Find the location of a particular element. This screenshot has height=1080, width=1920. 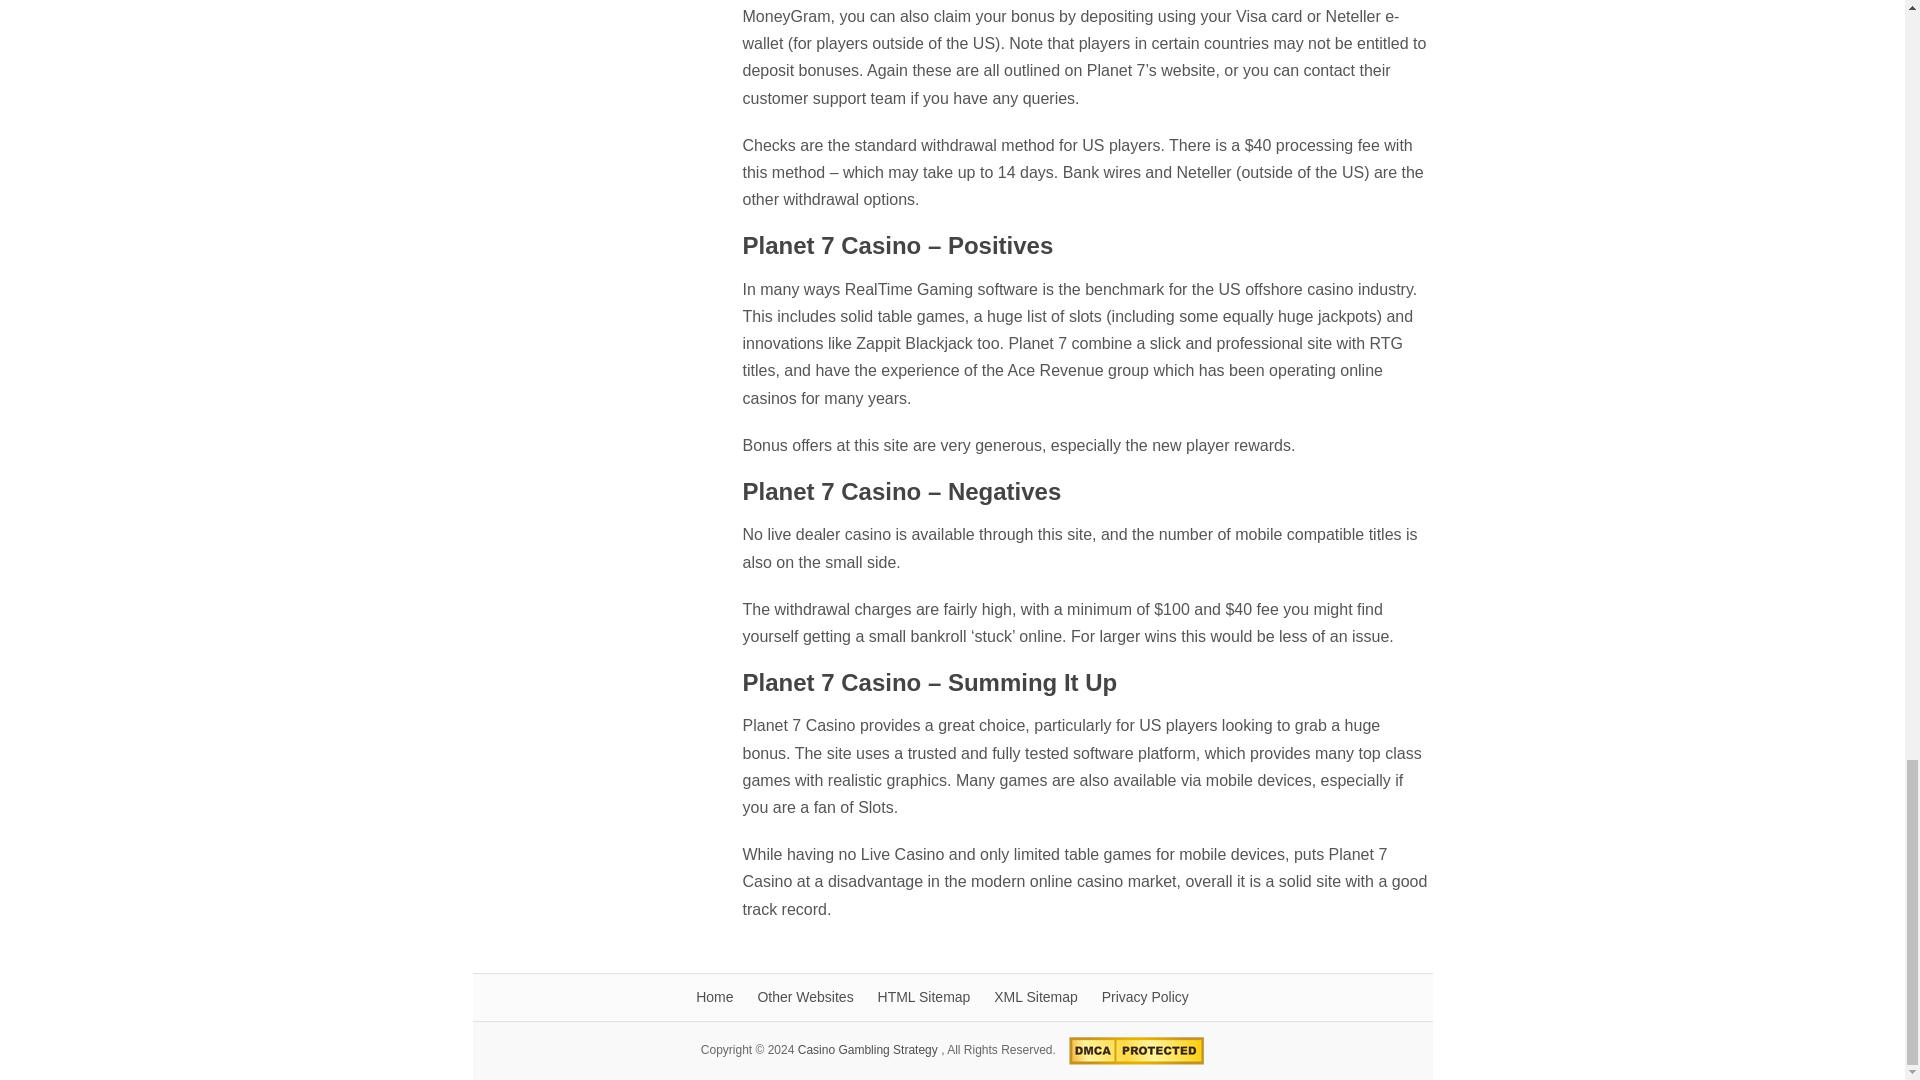

Other Websites is located at coordinates (804, 997).